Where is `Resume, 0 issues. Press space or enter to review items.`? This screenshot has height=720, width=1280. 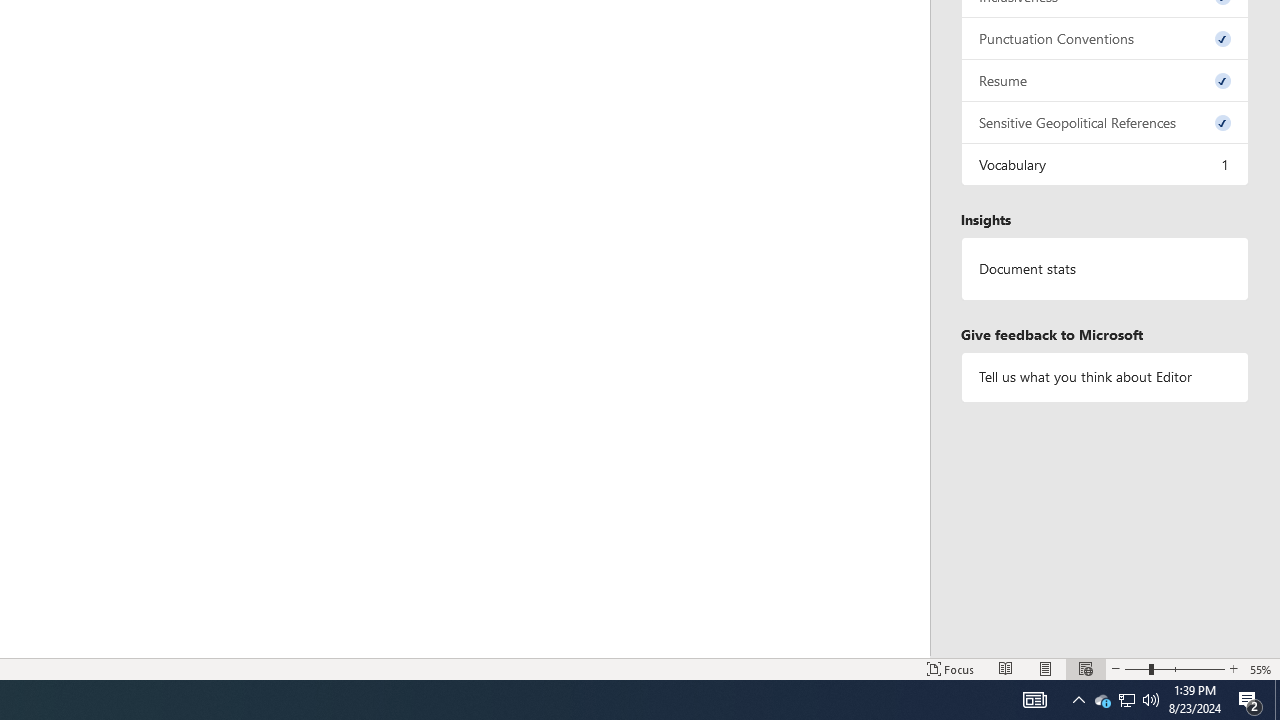
Resume, 0 issues. Press space or enter to review items. is located at coordinates (1105, 80).